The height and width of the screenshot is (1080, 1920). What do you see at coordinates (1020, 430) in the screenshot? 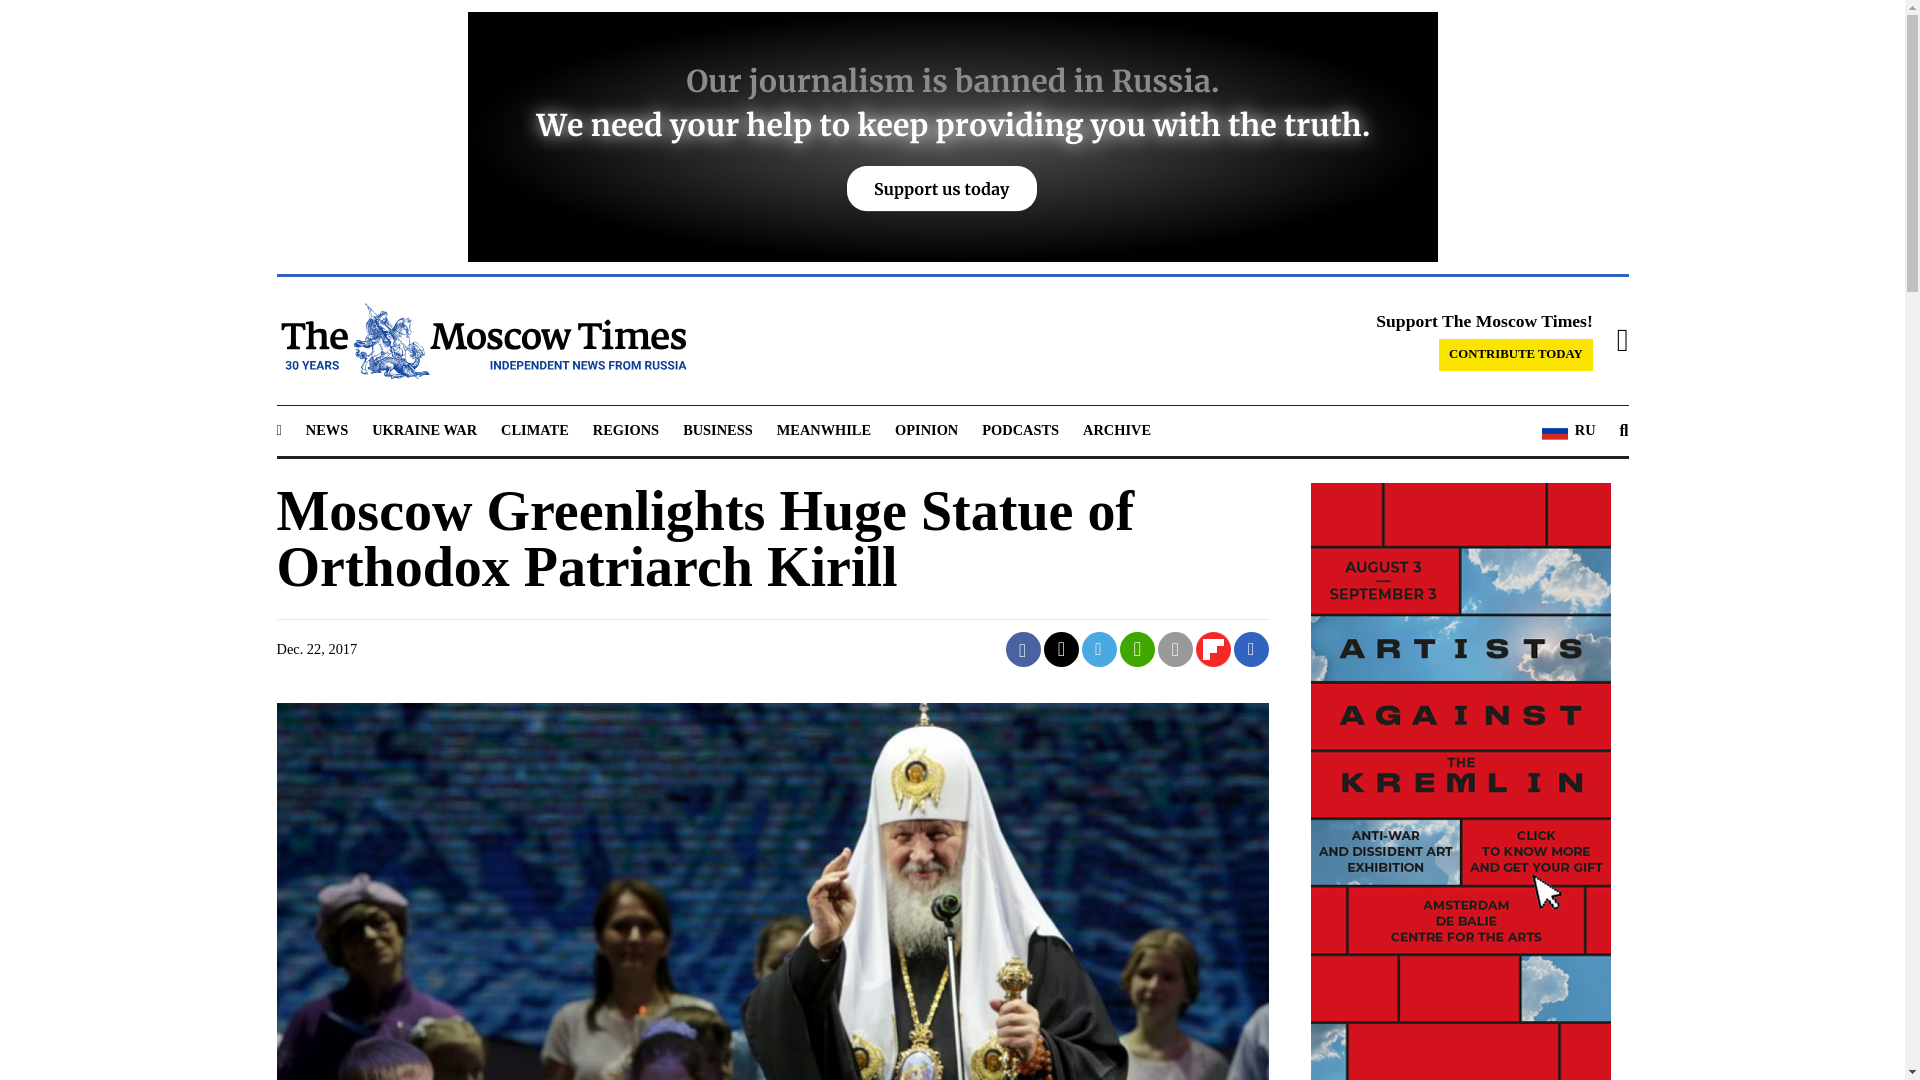
I see `PODCASTS` at bounding box center [1020, 430].